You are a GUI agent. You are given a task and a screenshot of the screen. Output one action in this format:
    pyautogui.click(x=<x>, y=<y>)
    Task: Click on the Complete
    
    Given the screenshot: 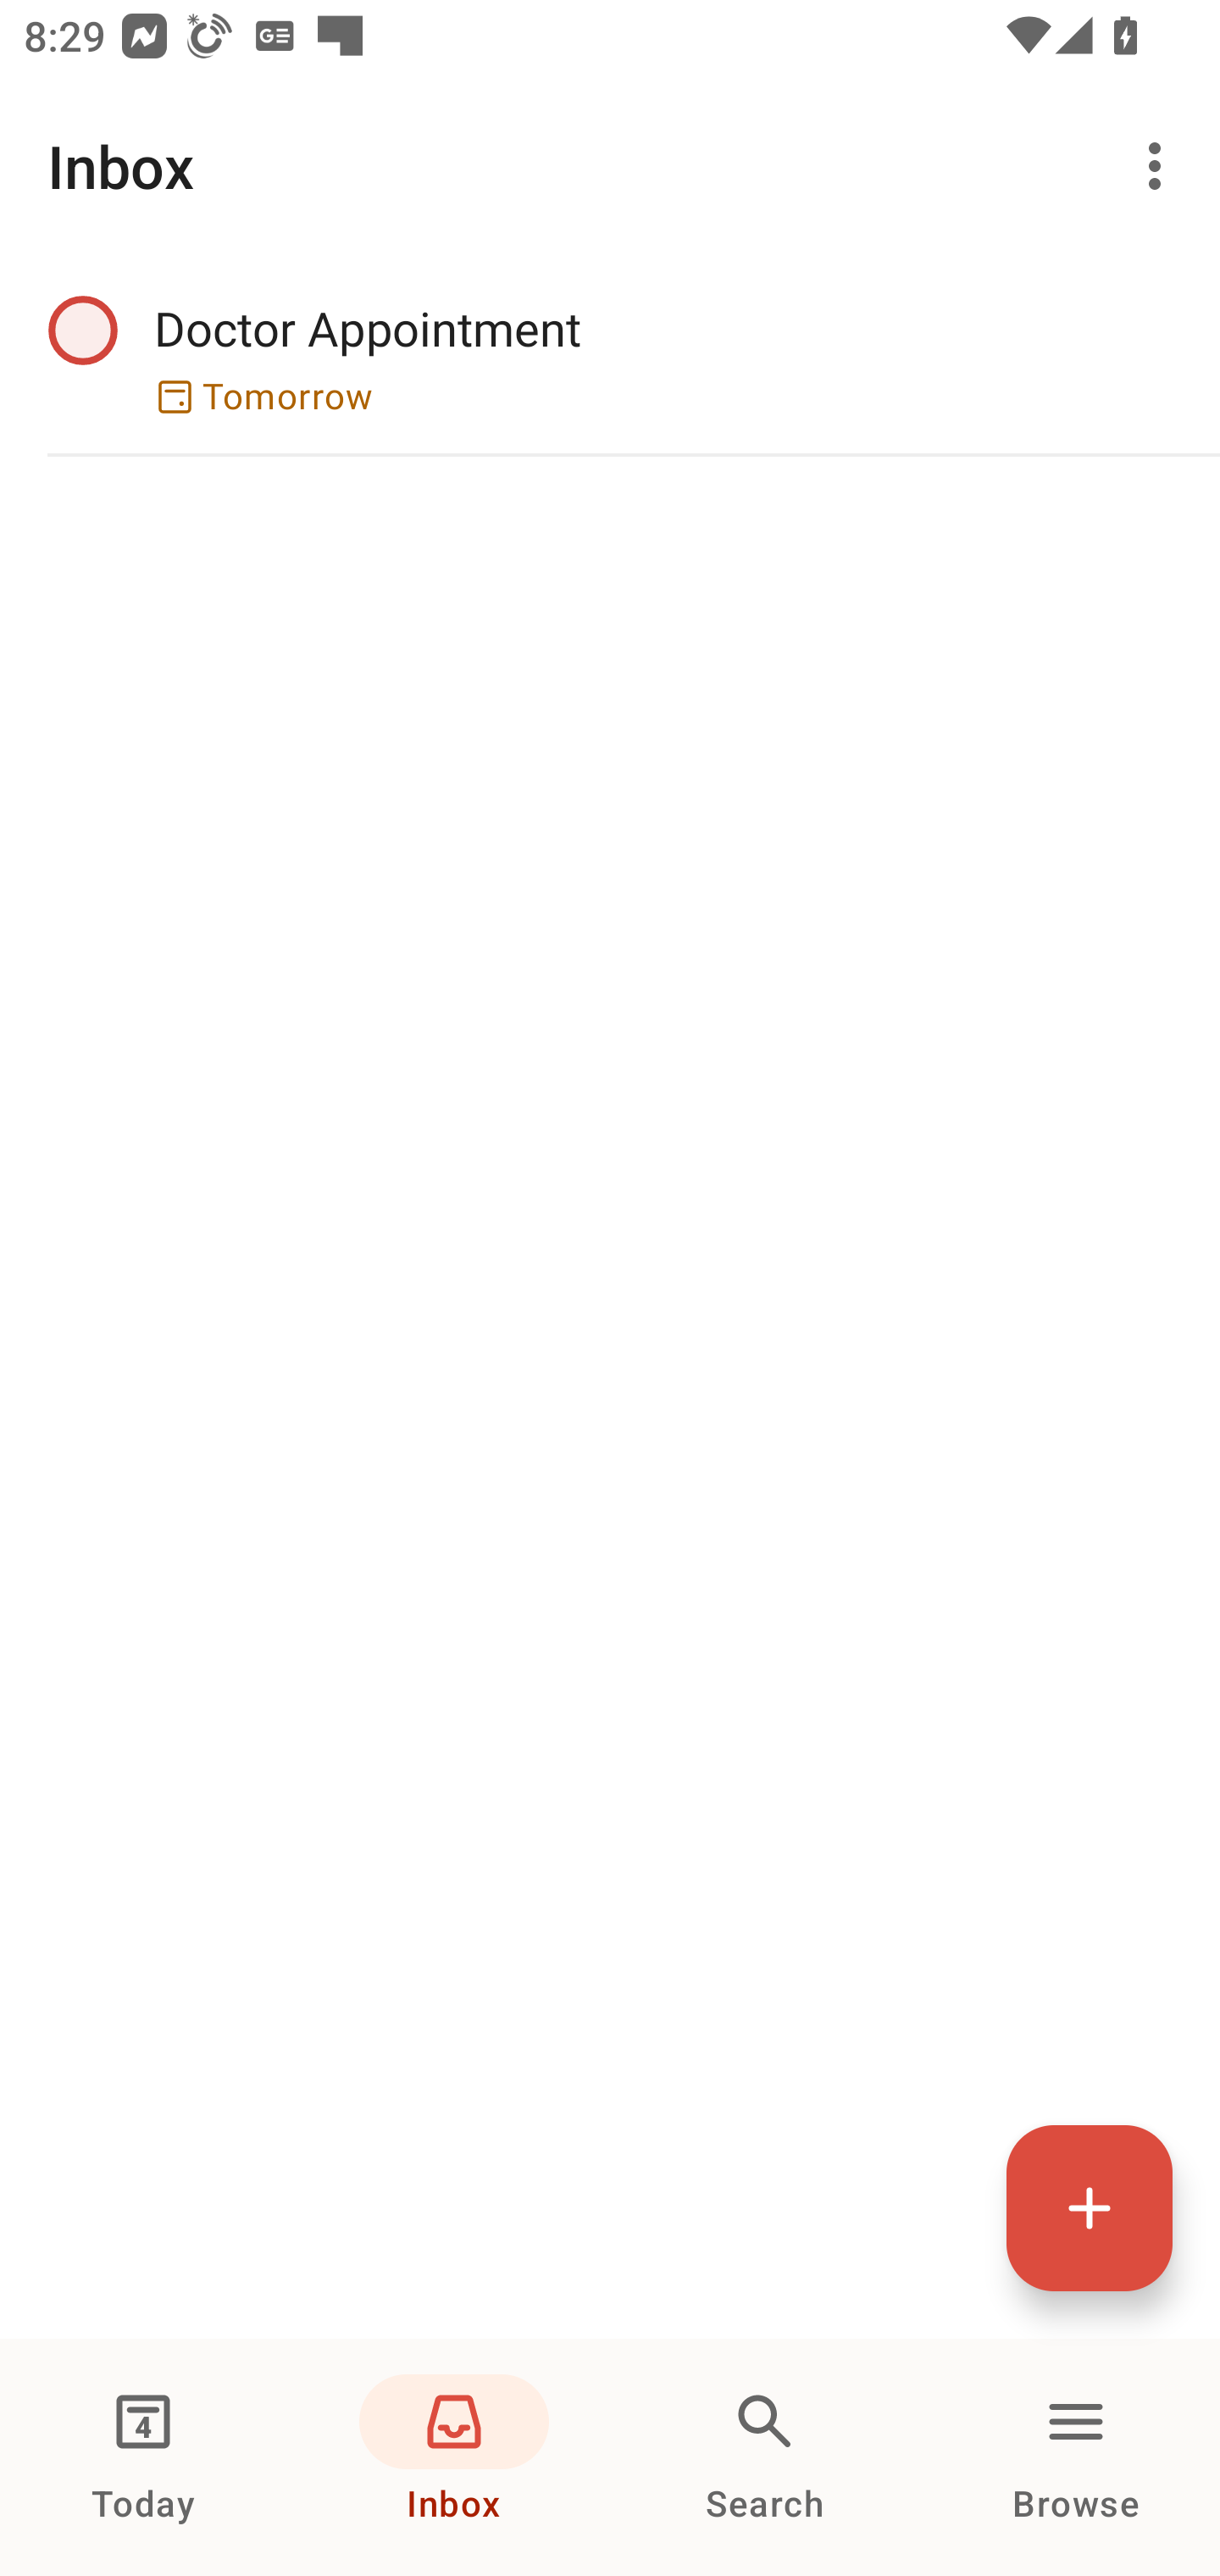 What is the action you would take?
    pyautogui.click(x=82, y=329)
    